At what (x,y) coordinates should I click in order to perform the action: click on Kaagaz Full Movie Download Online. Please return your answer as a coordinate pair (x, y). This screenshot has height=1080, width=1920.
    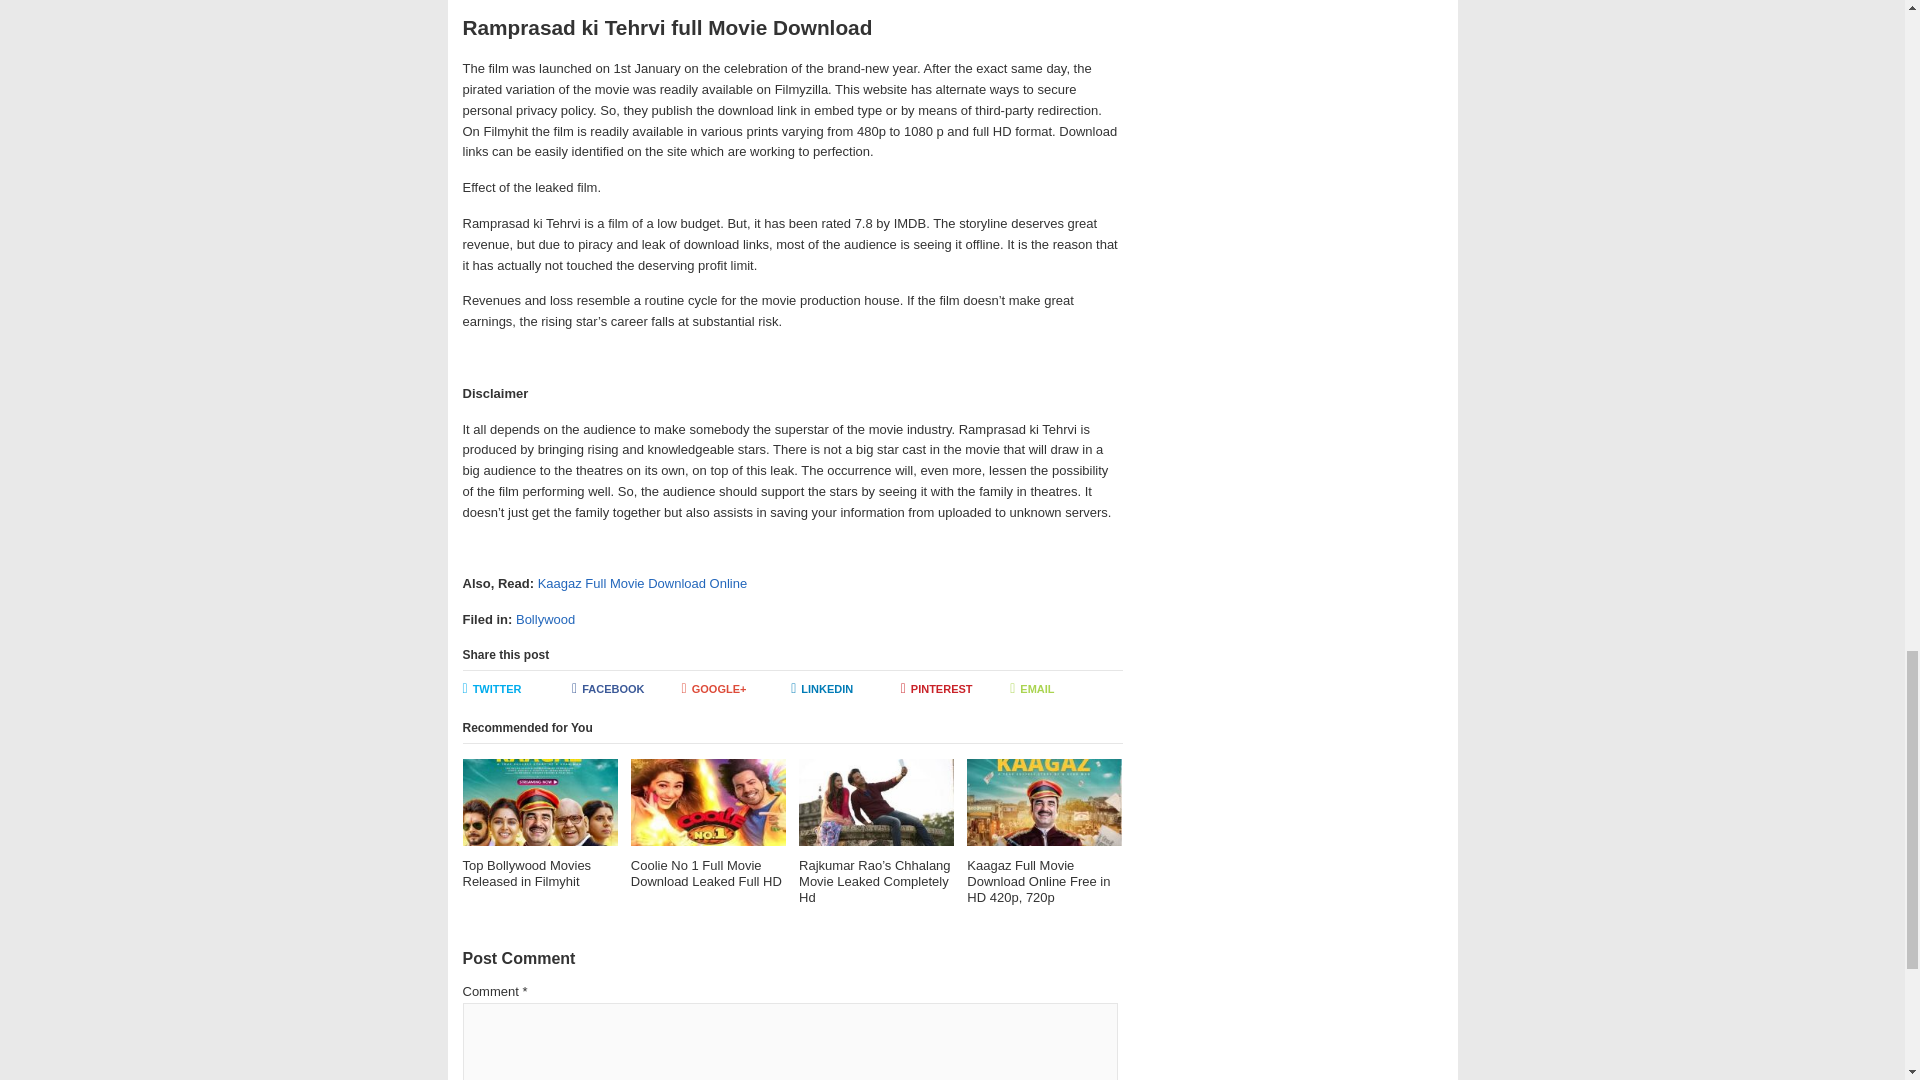
    Looking at the image, I should click on (642, 582).